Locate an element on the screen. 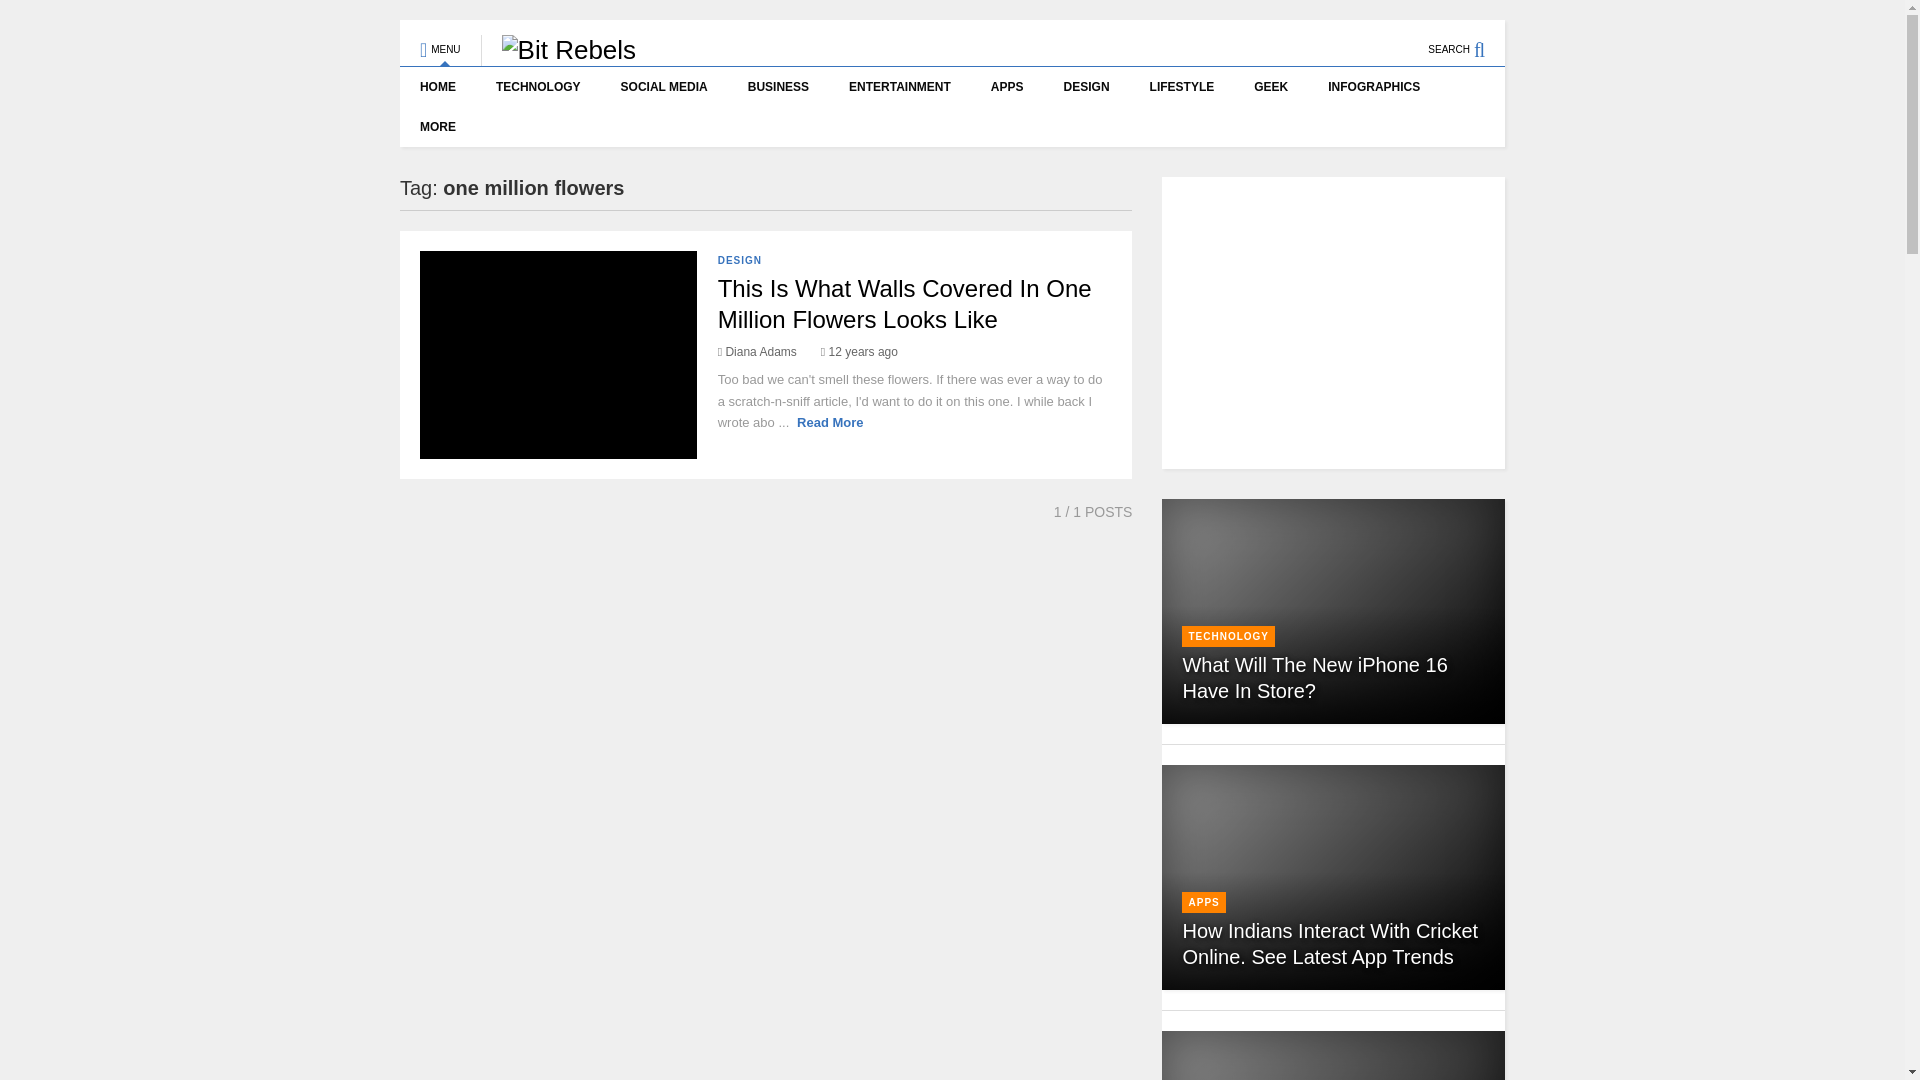 The image size is (1920, 1080). SOCIAL MEDIA is located at coordinates (664, 86).